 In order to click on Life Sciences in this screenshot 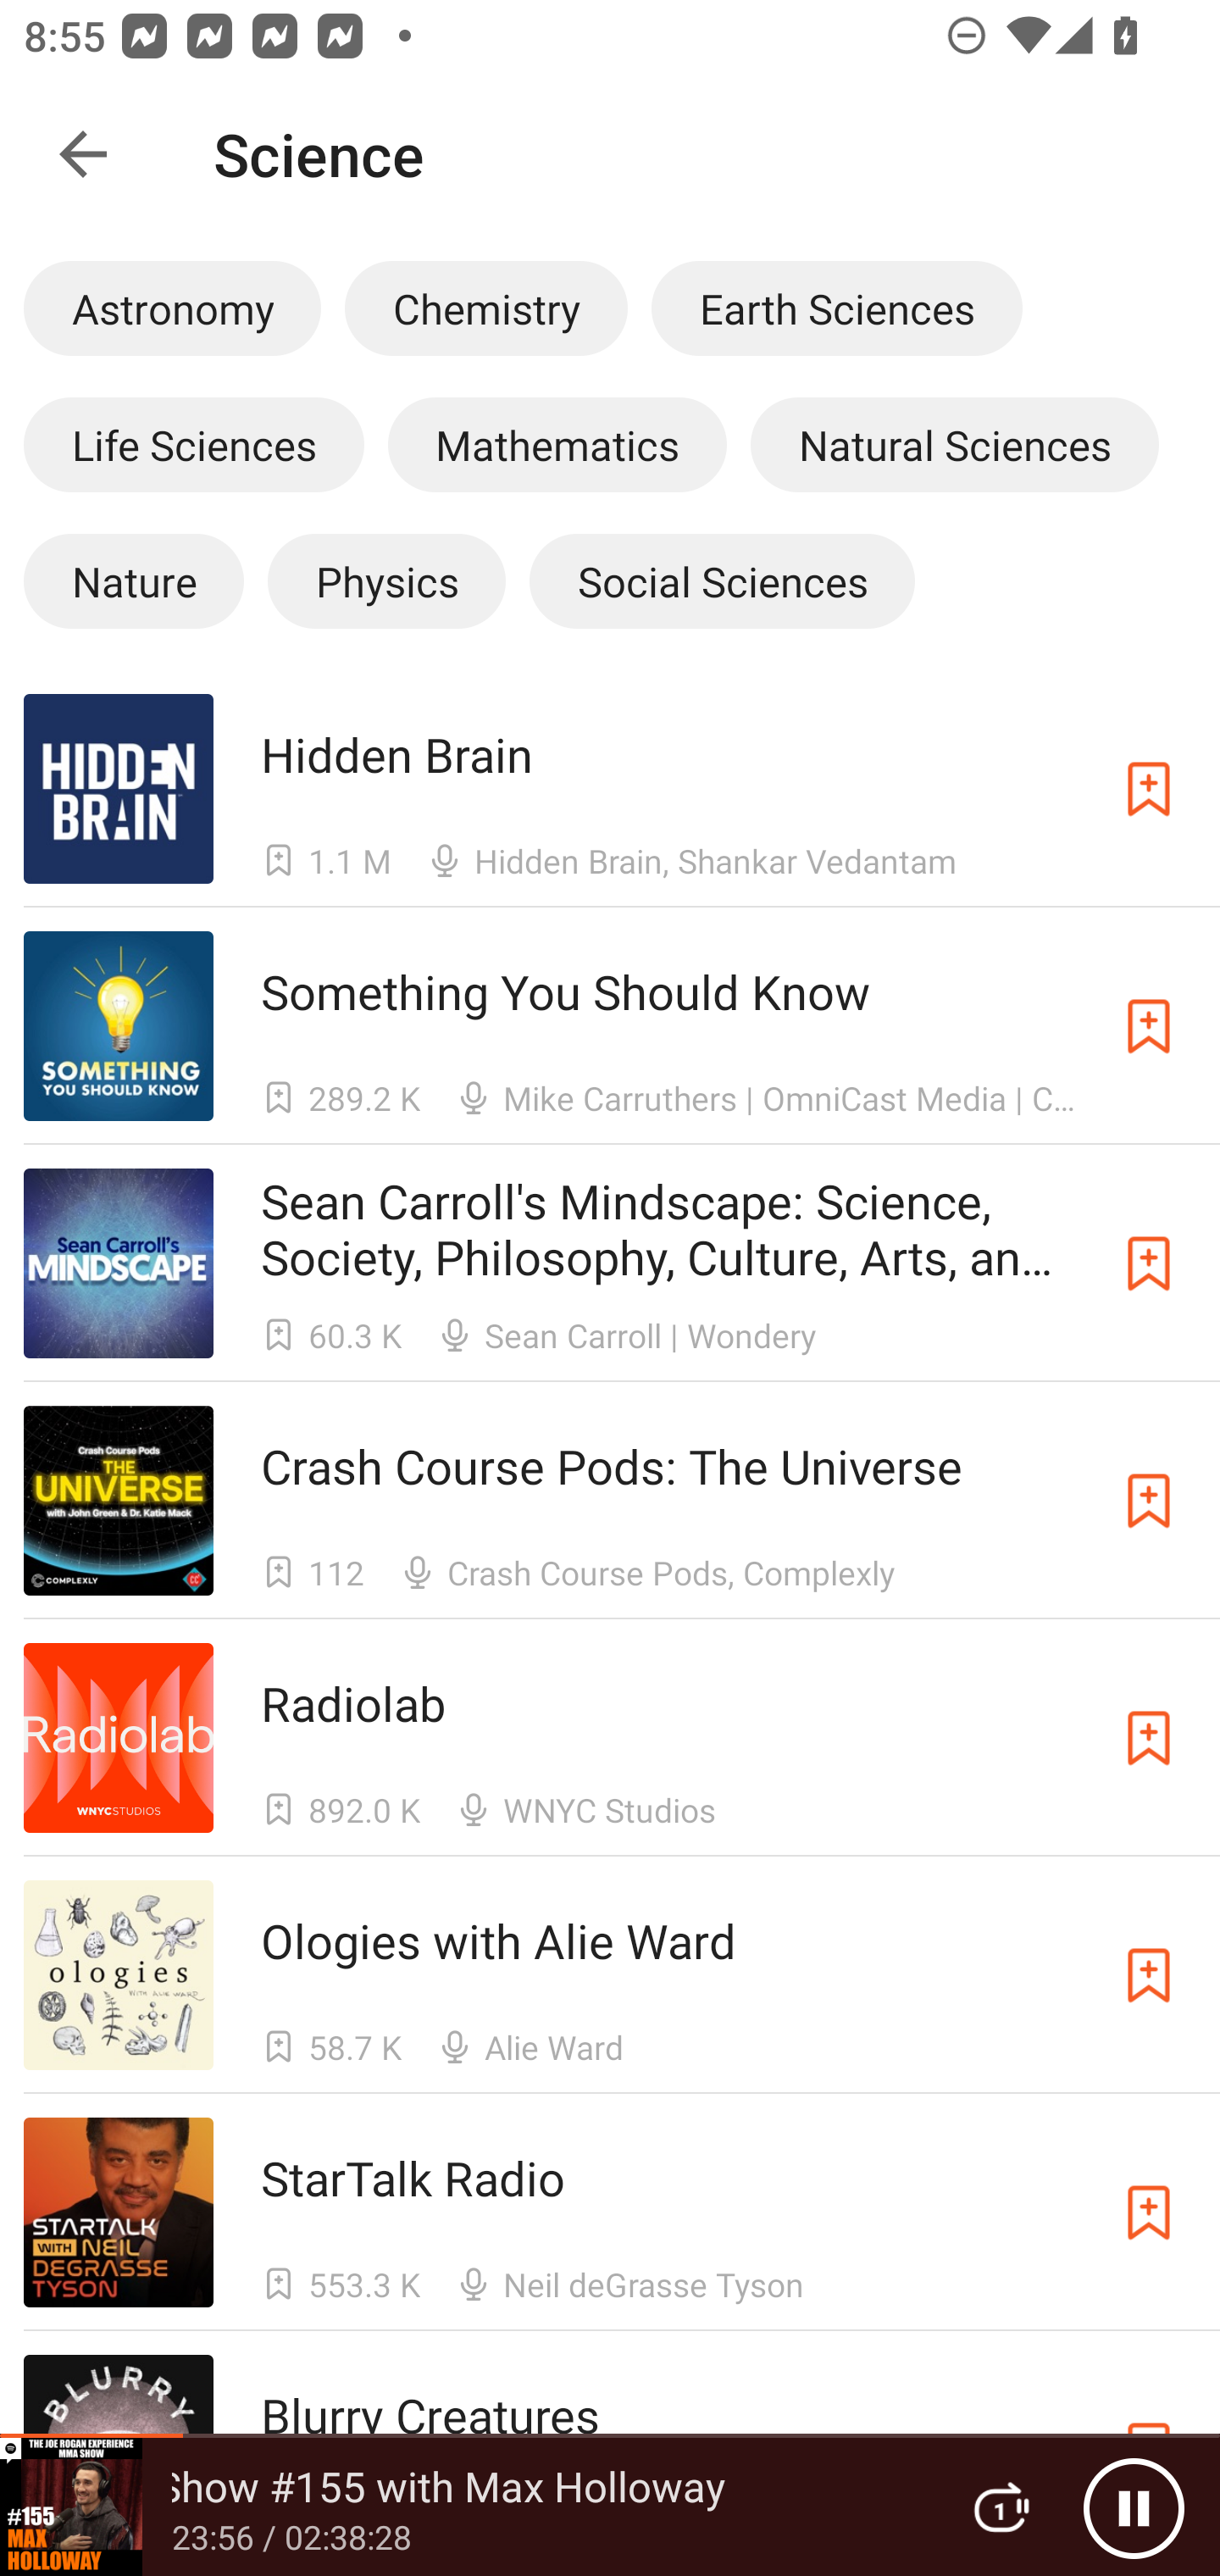, I will do `click(193, 444)`.